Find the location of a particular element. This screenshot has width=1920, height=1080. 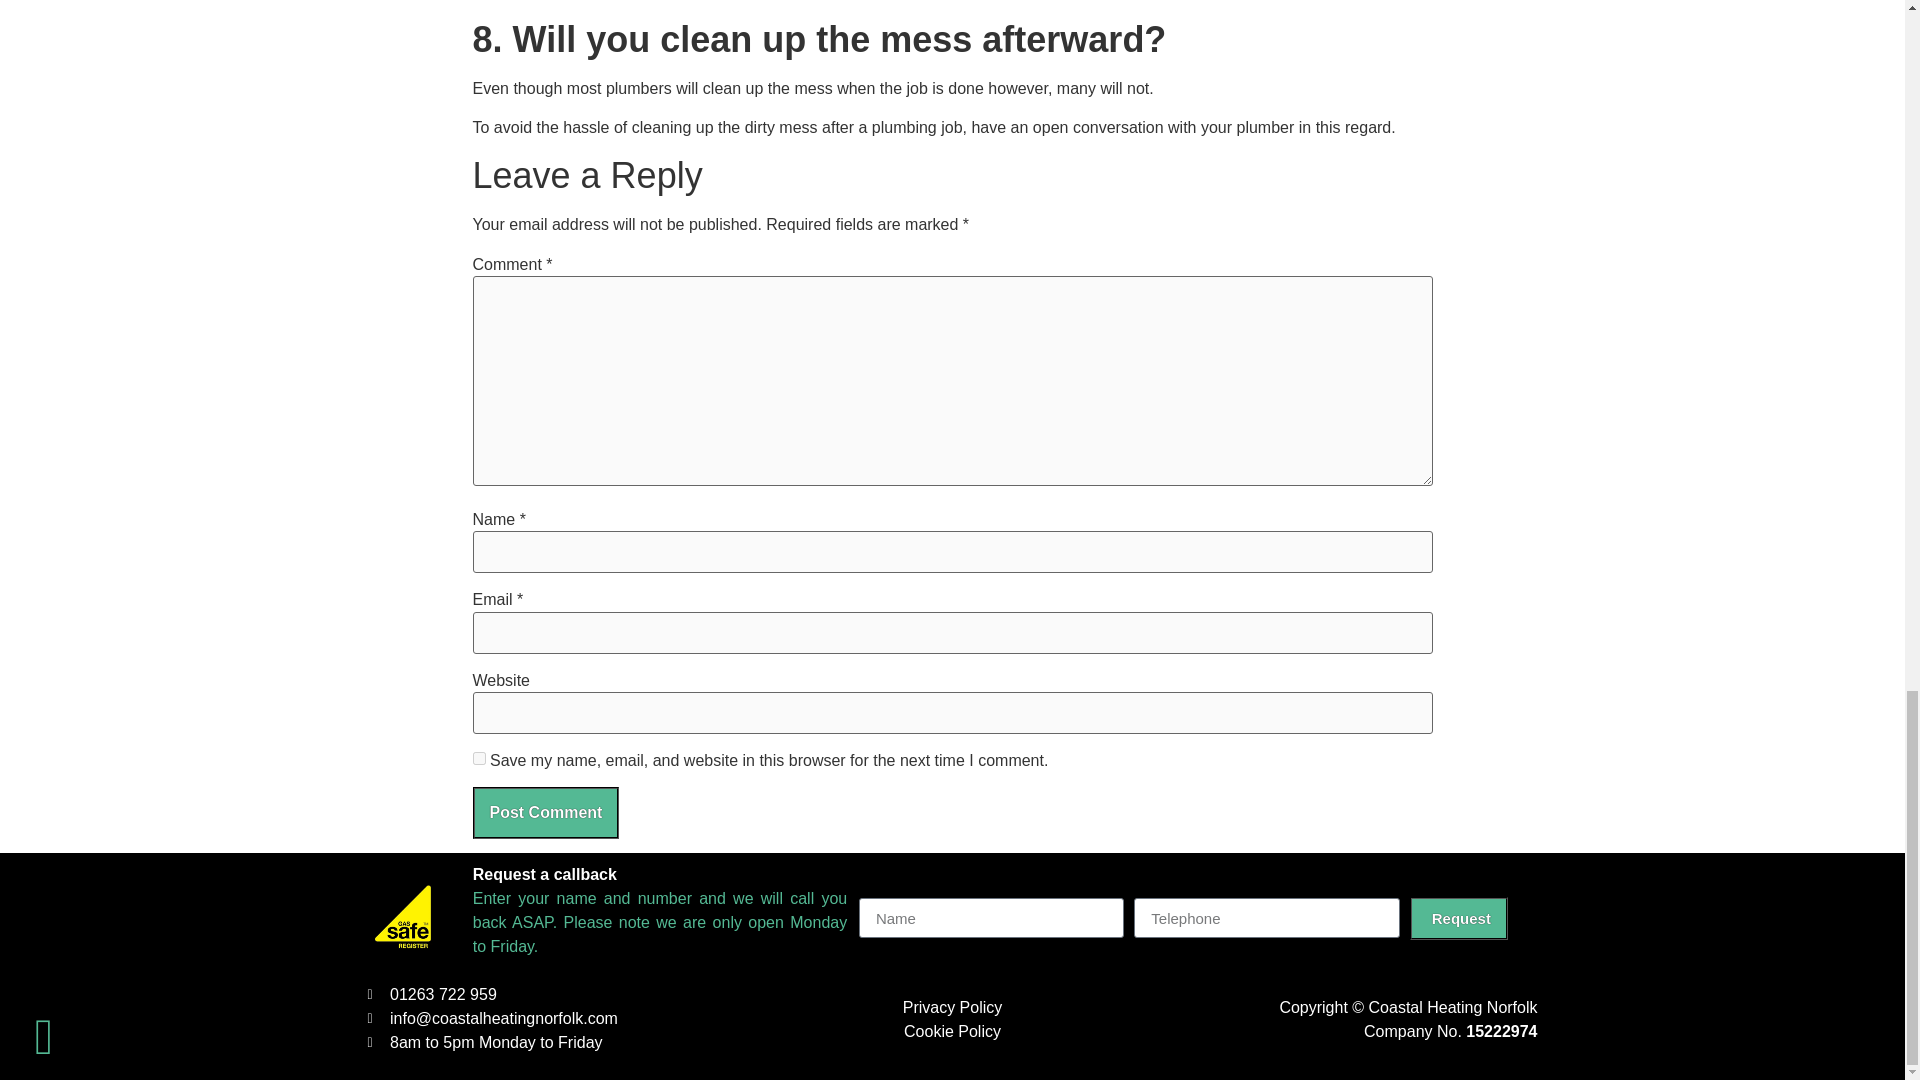

Cookie Policy is located at coordinates (952, 1031).